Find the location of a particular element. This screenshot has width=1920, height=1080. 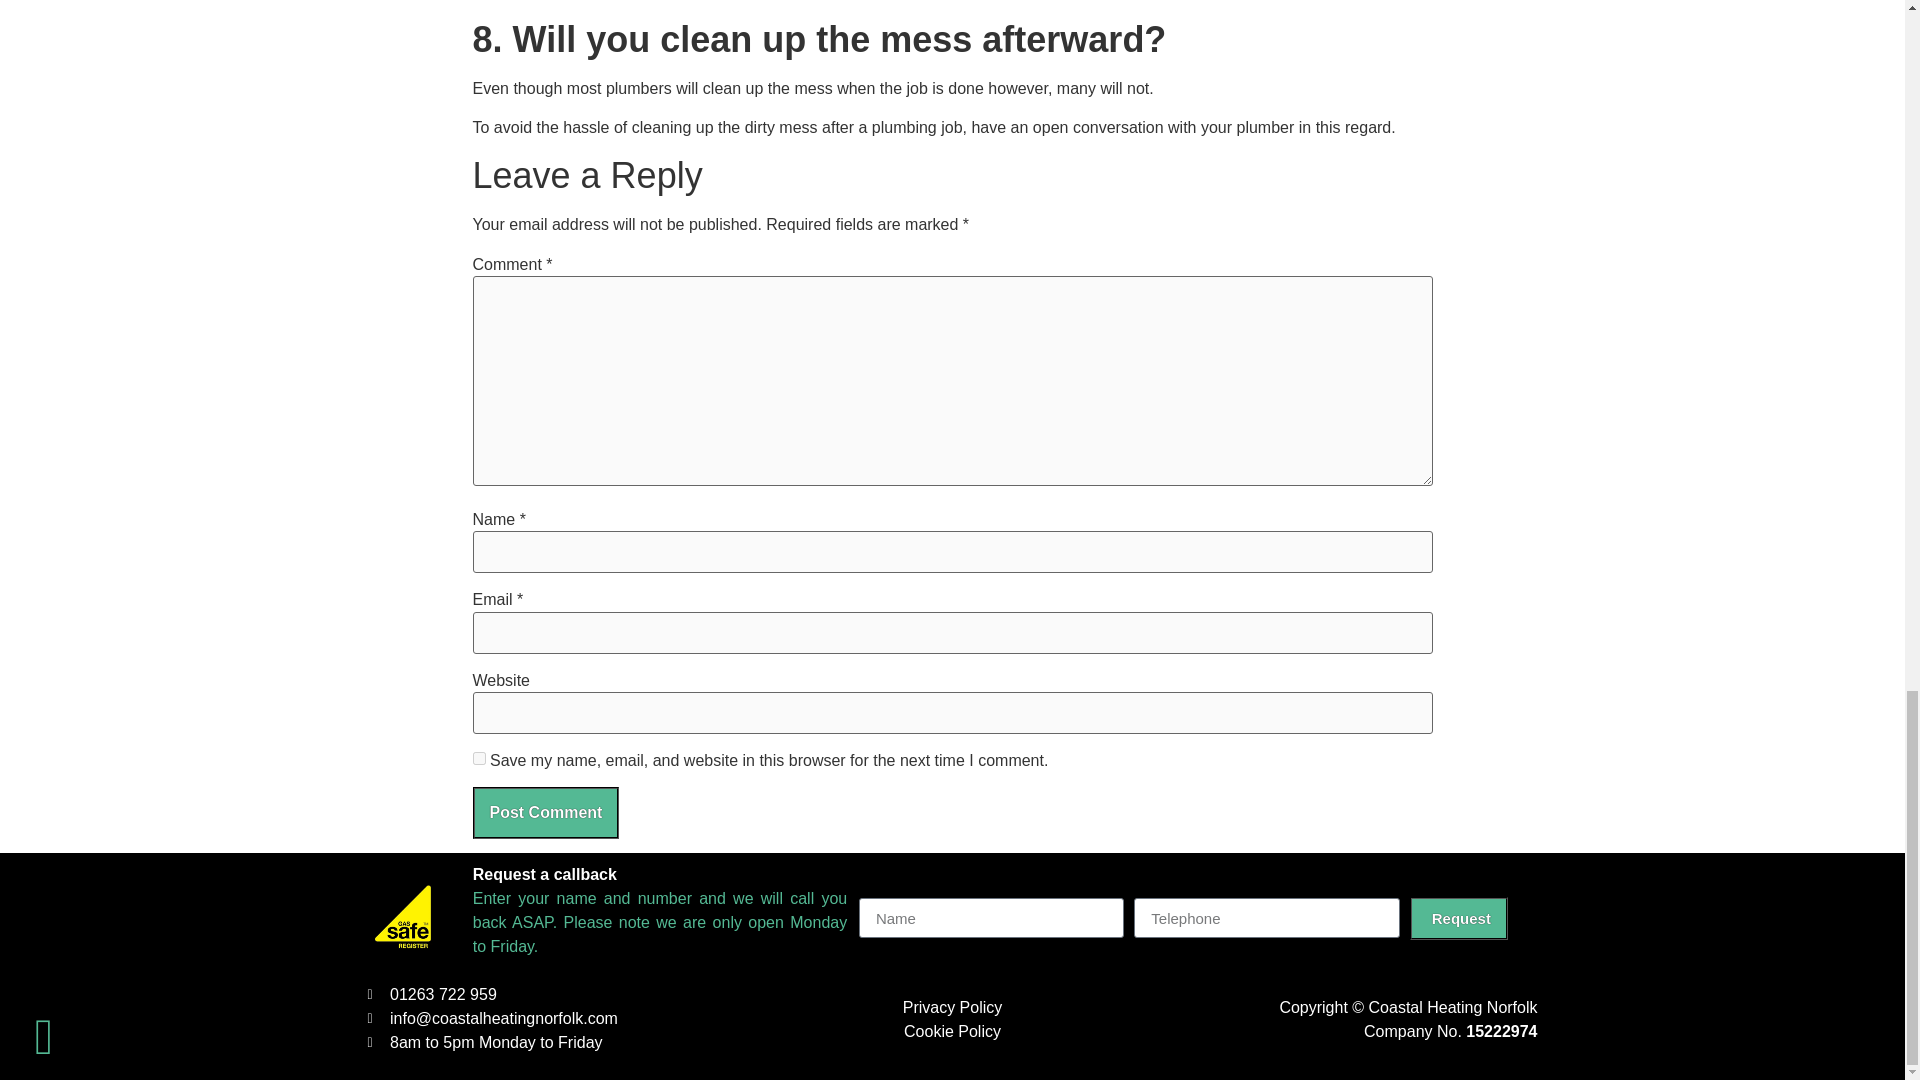

Cookie Policy is located at coordinates (952, 1031).